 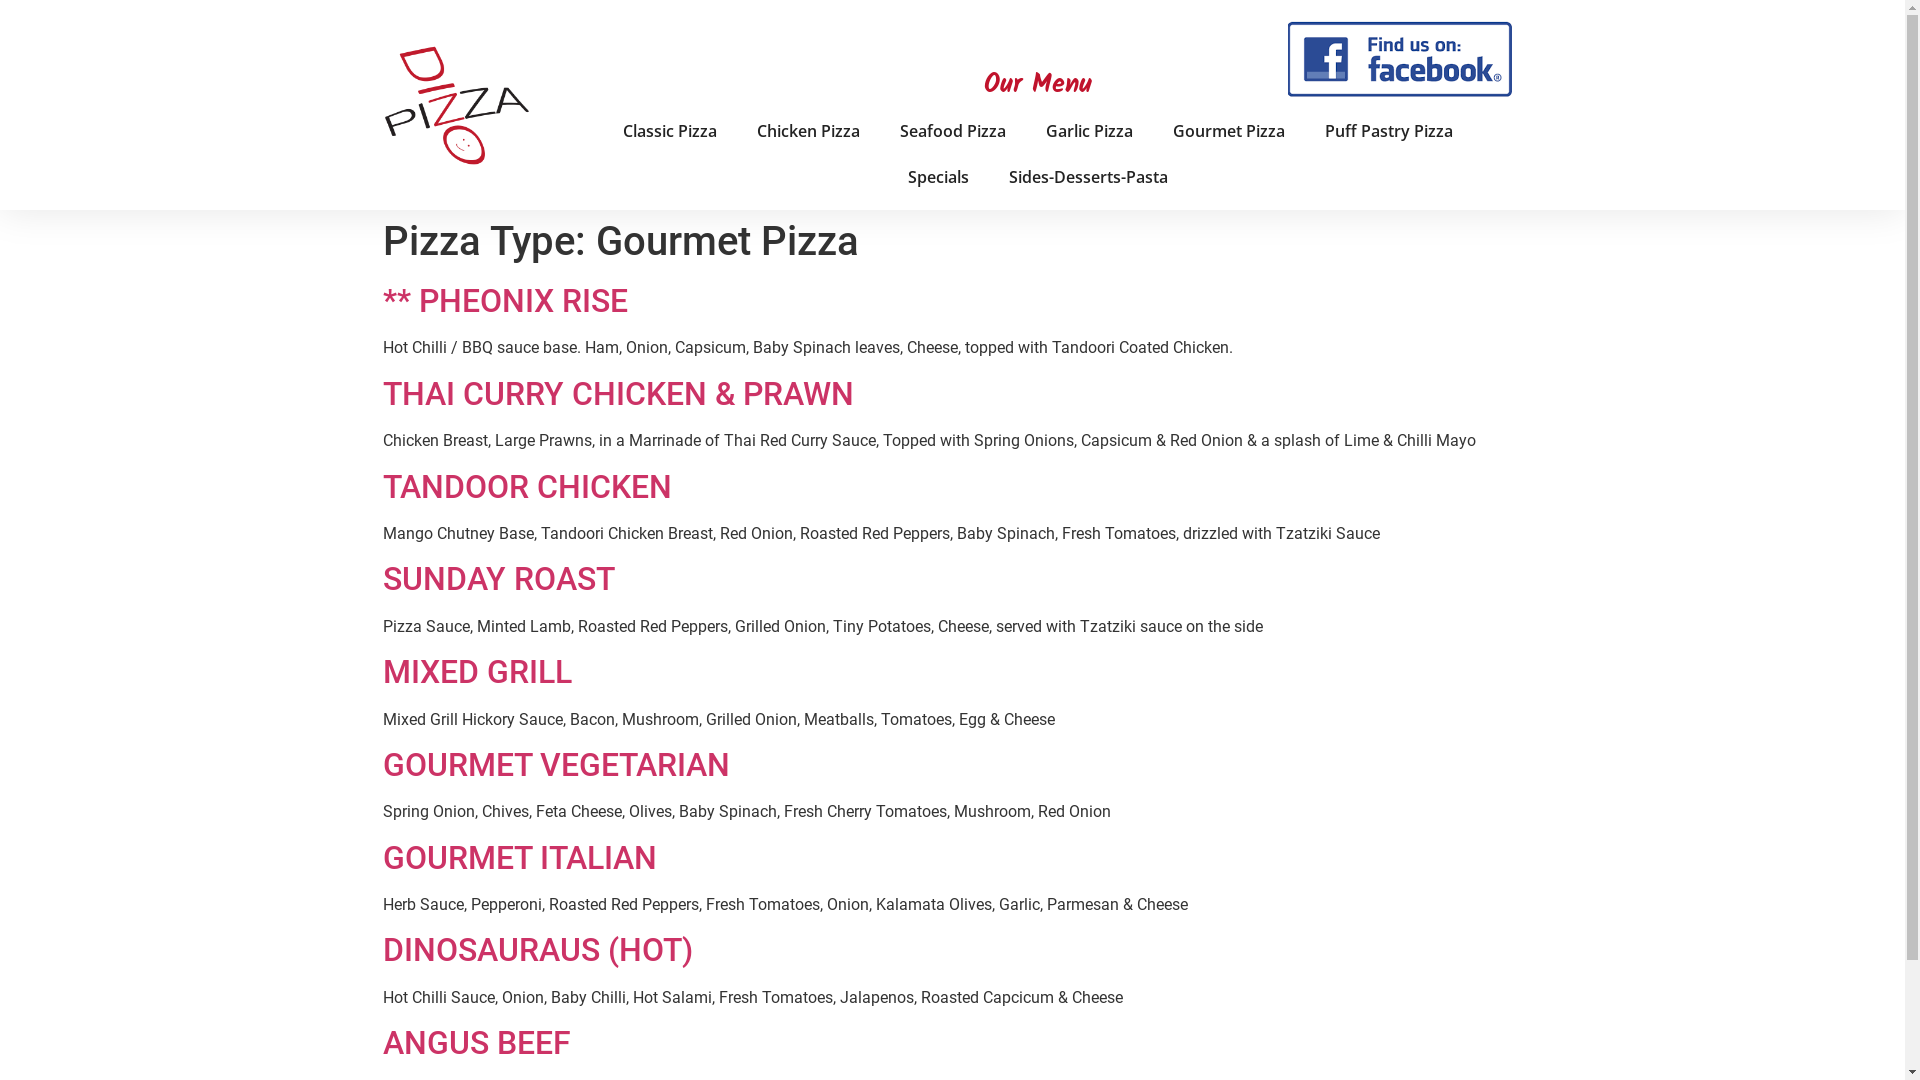 What do you see at coordinates (618, 394) in the screenshot?
I see `THAI CURRY CHICKEN & PRAWN` at bounding box center [618, 394].